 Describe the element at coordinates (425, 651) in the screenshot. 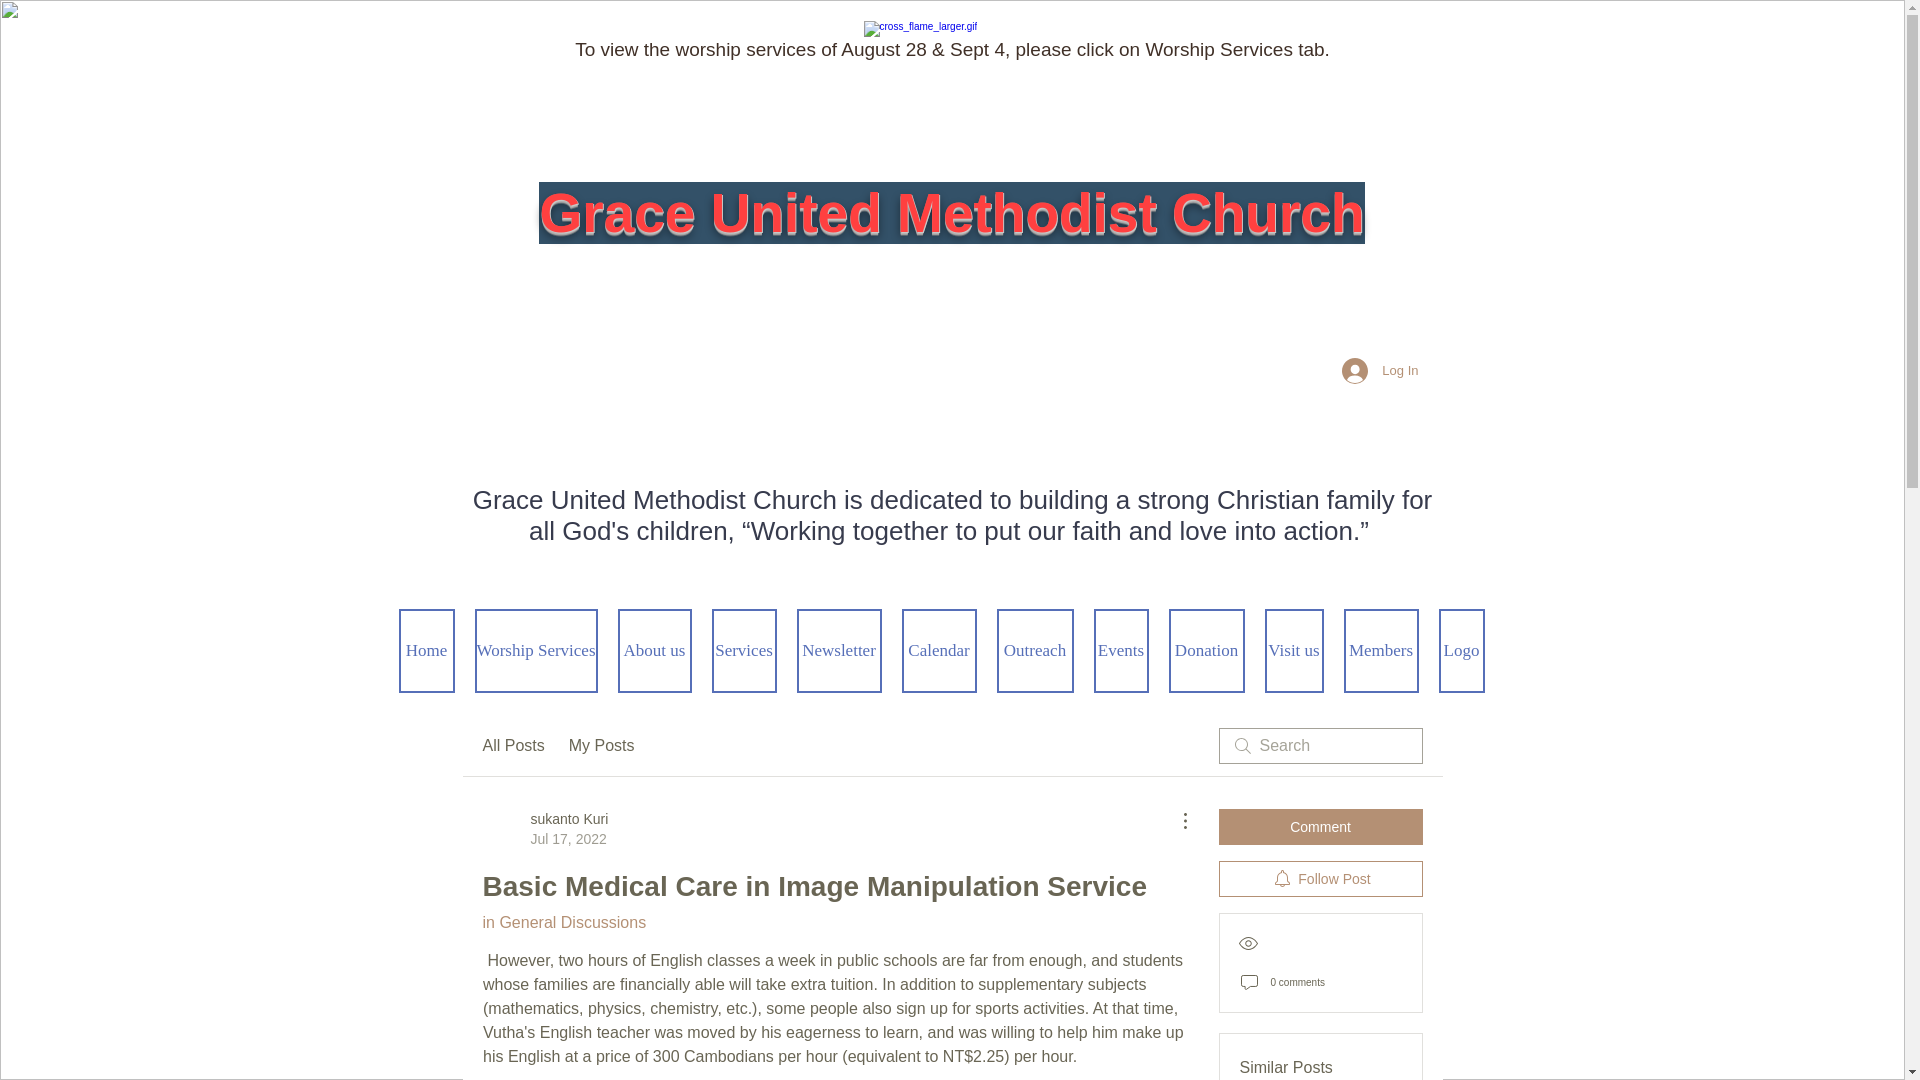

I see `Outreach` at that location.